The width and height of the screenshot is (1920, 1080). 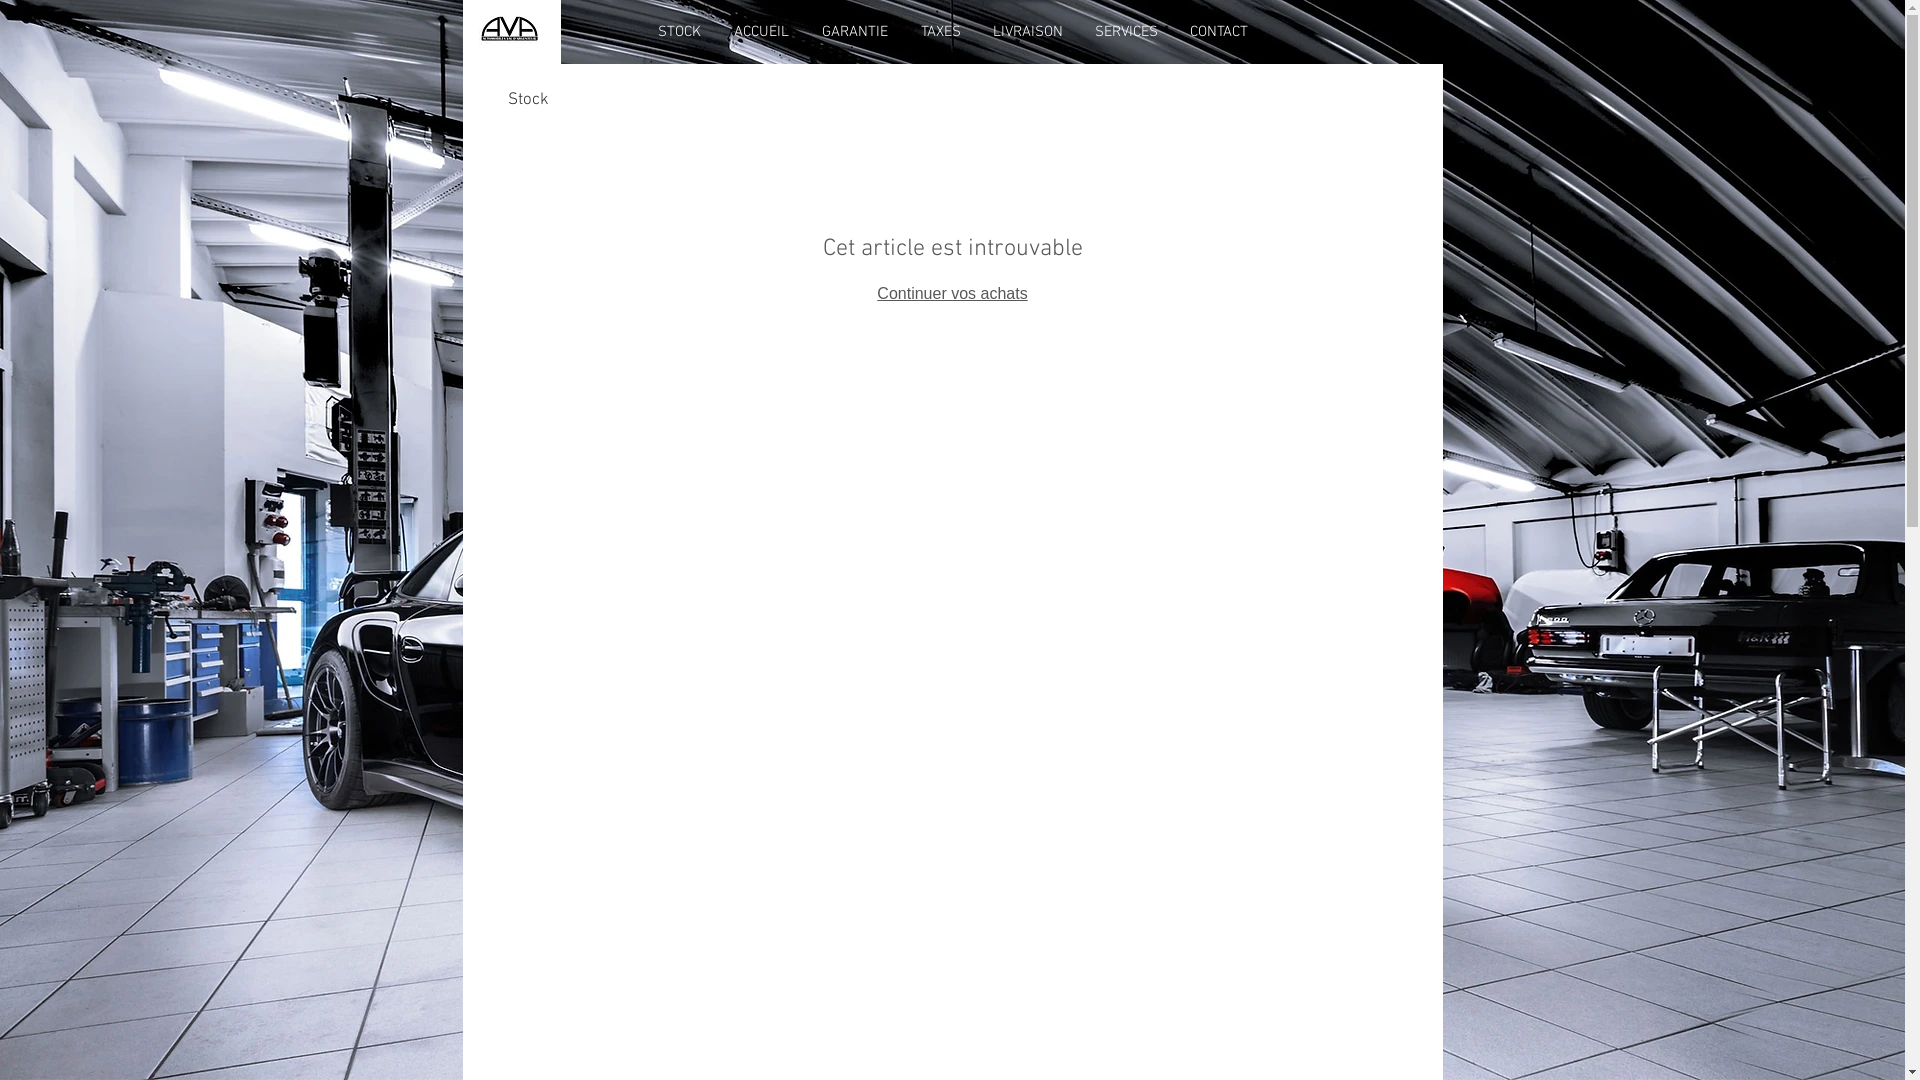 I want to click on CONTACT, so click(x=1219, y=32).